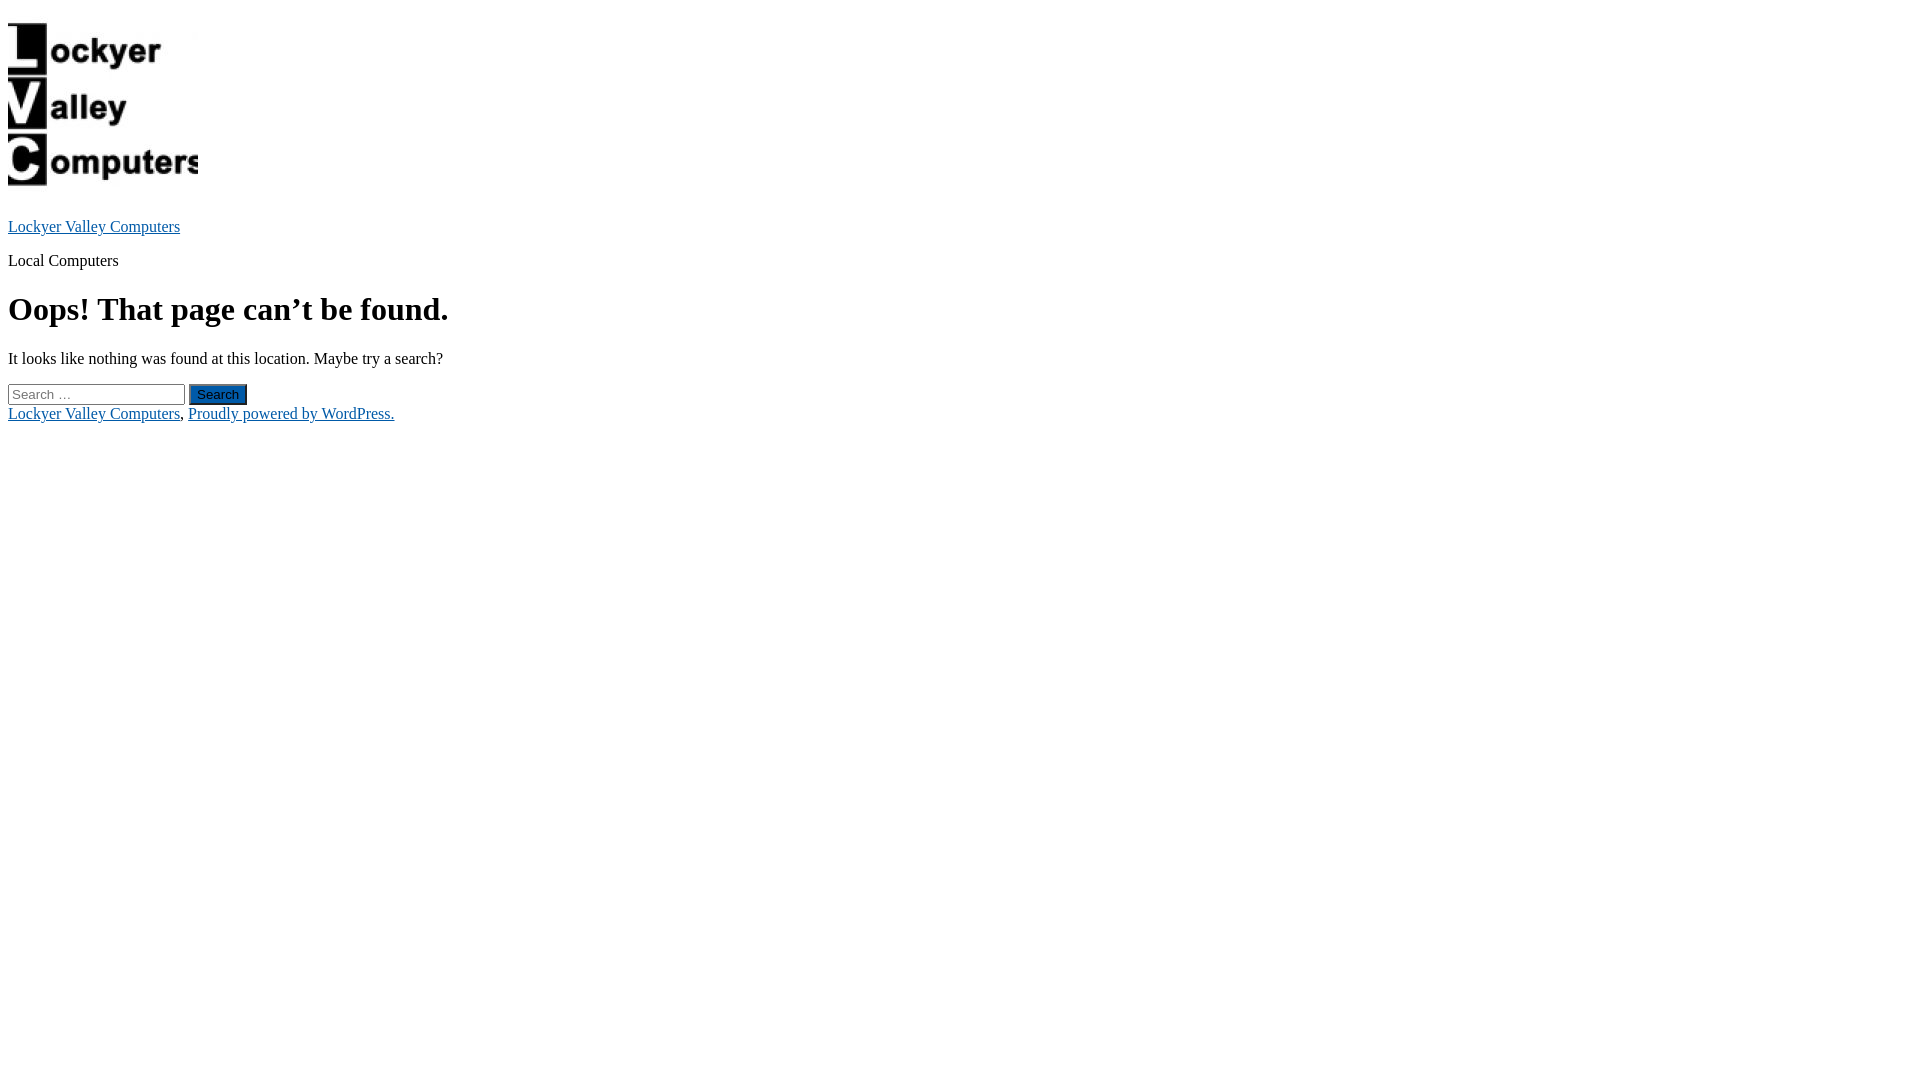  Describe the element at coordinates (94, 226) in the screenshot. I see `Lockyer Valley Computers` at that location.